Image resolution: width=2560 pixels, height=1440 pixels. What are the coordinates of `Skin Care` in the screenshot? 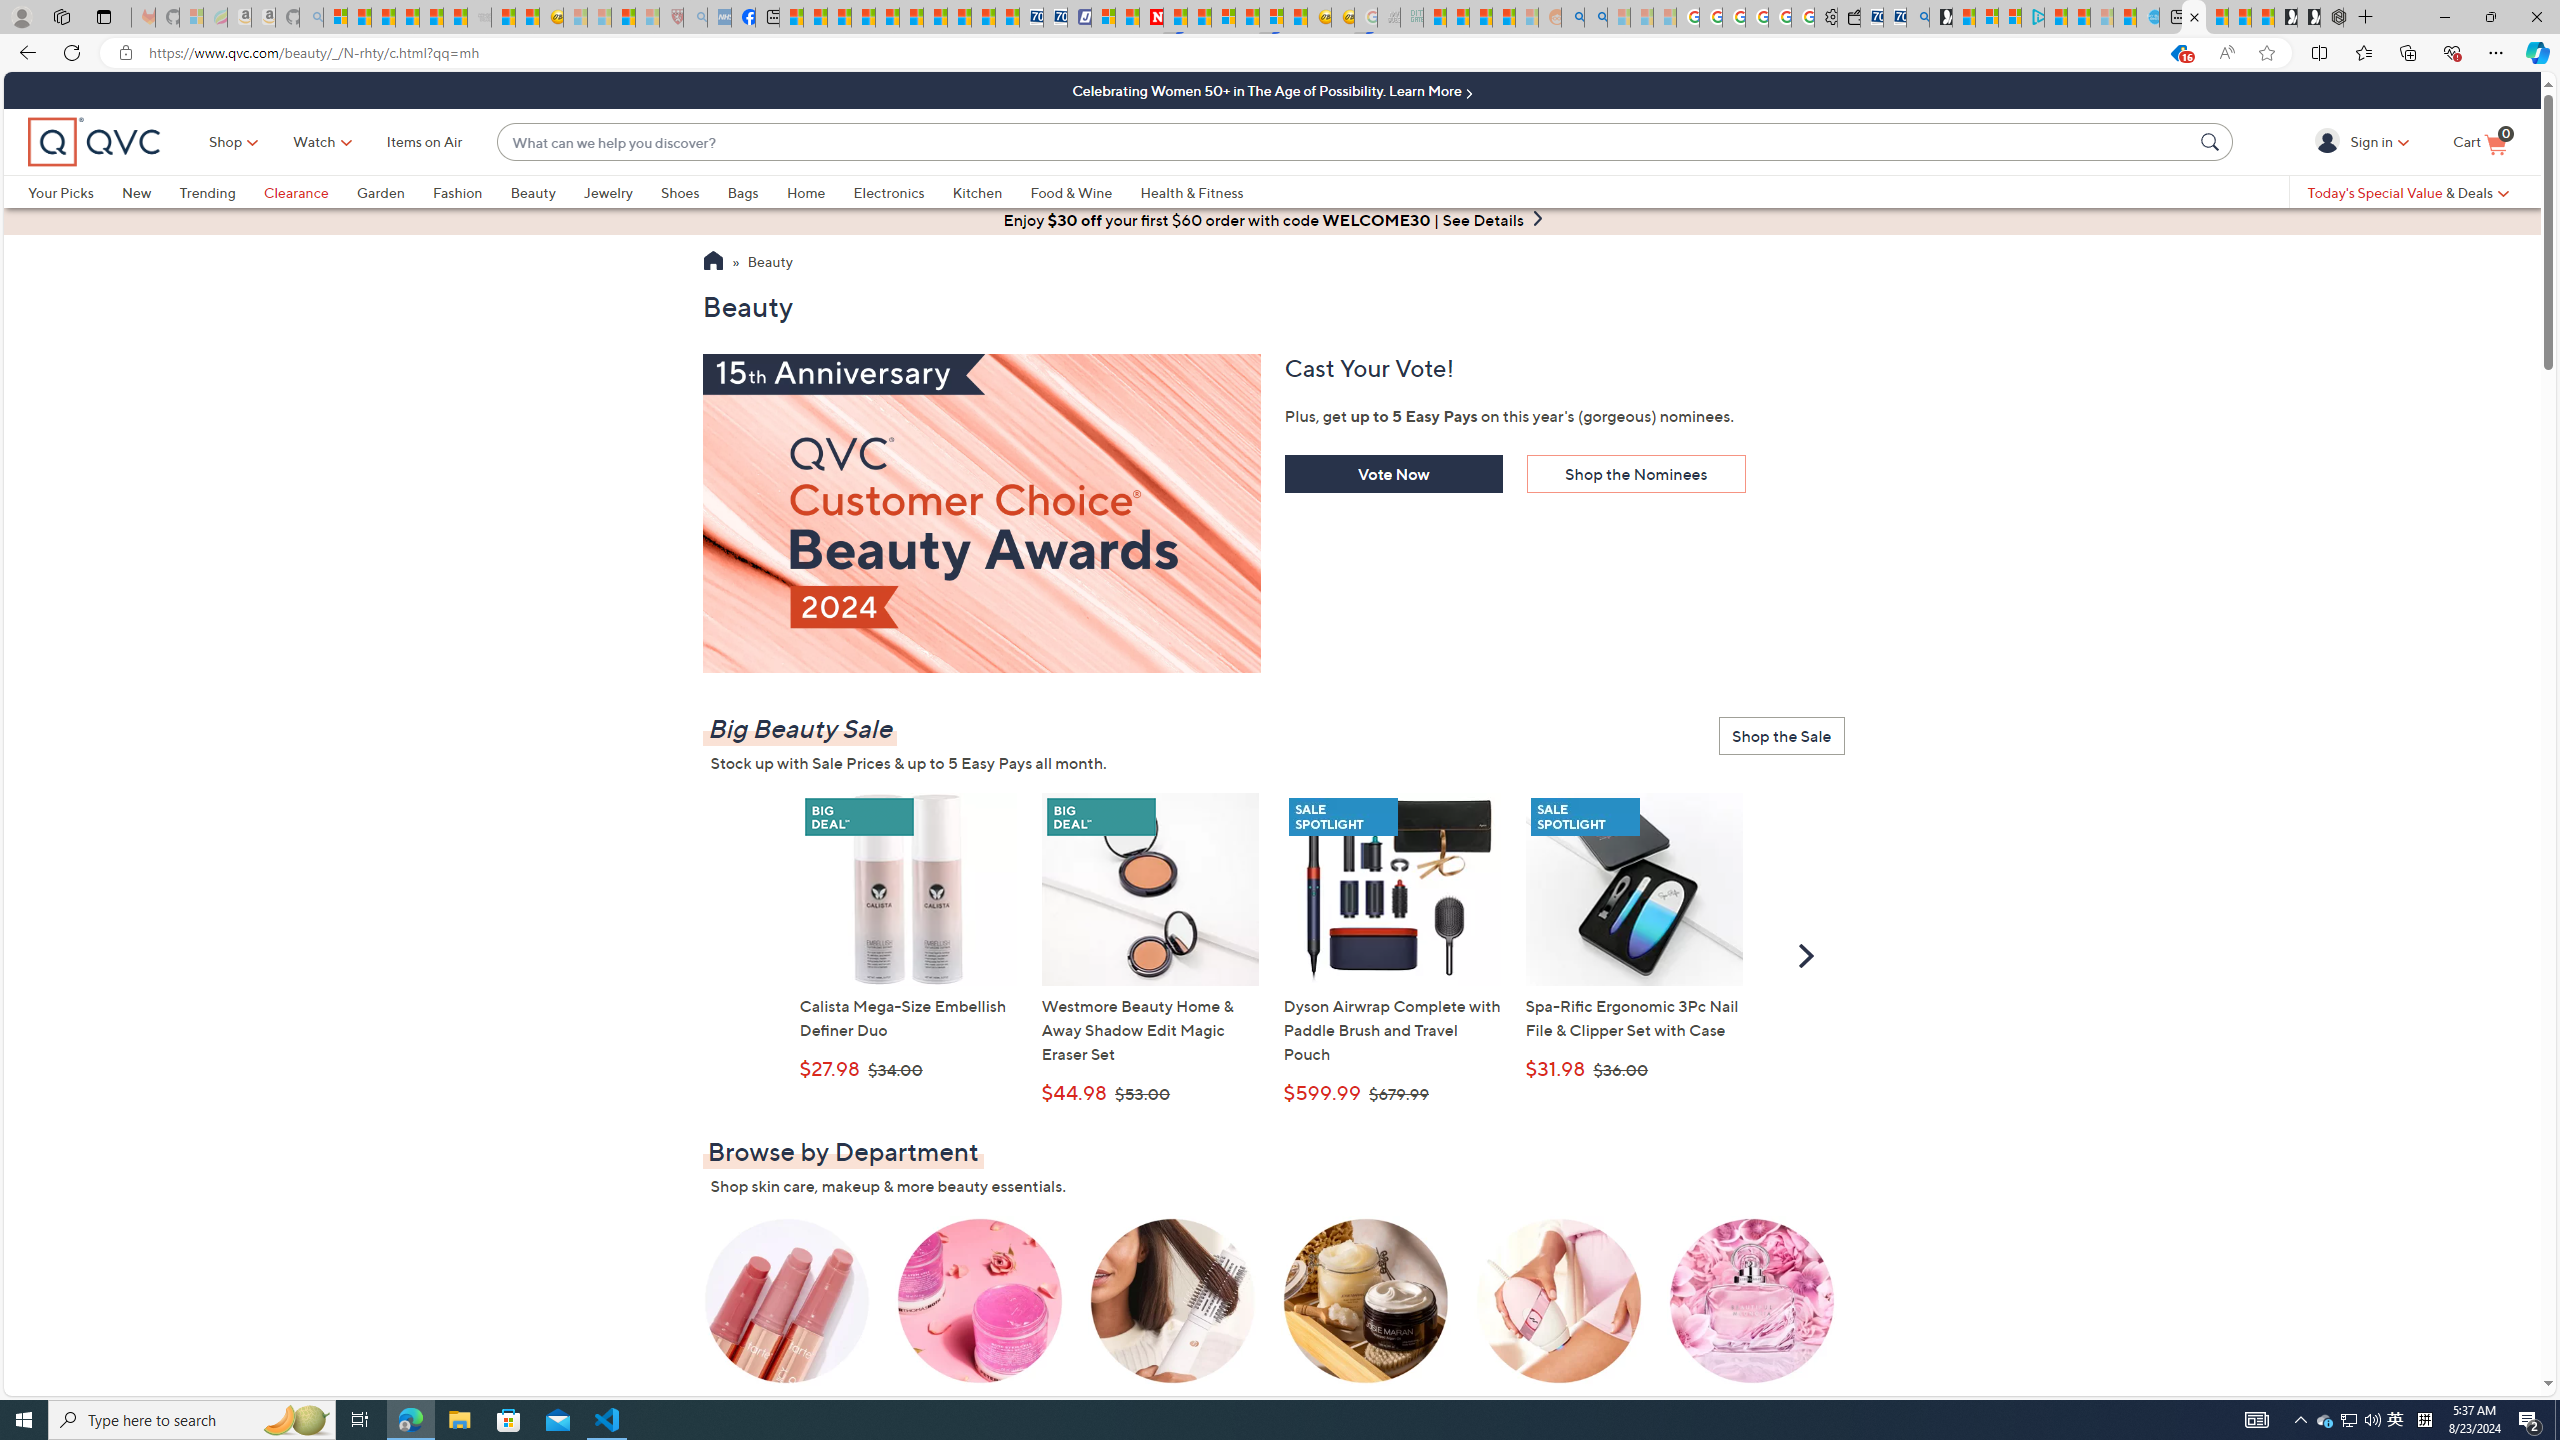 It's located at (980, 1316).